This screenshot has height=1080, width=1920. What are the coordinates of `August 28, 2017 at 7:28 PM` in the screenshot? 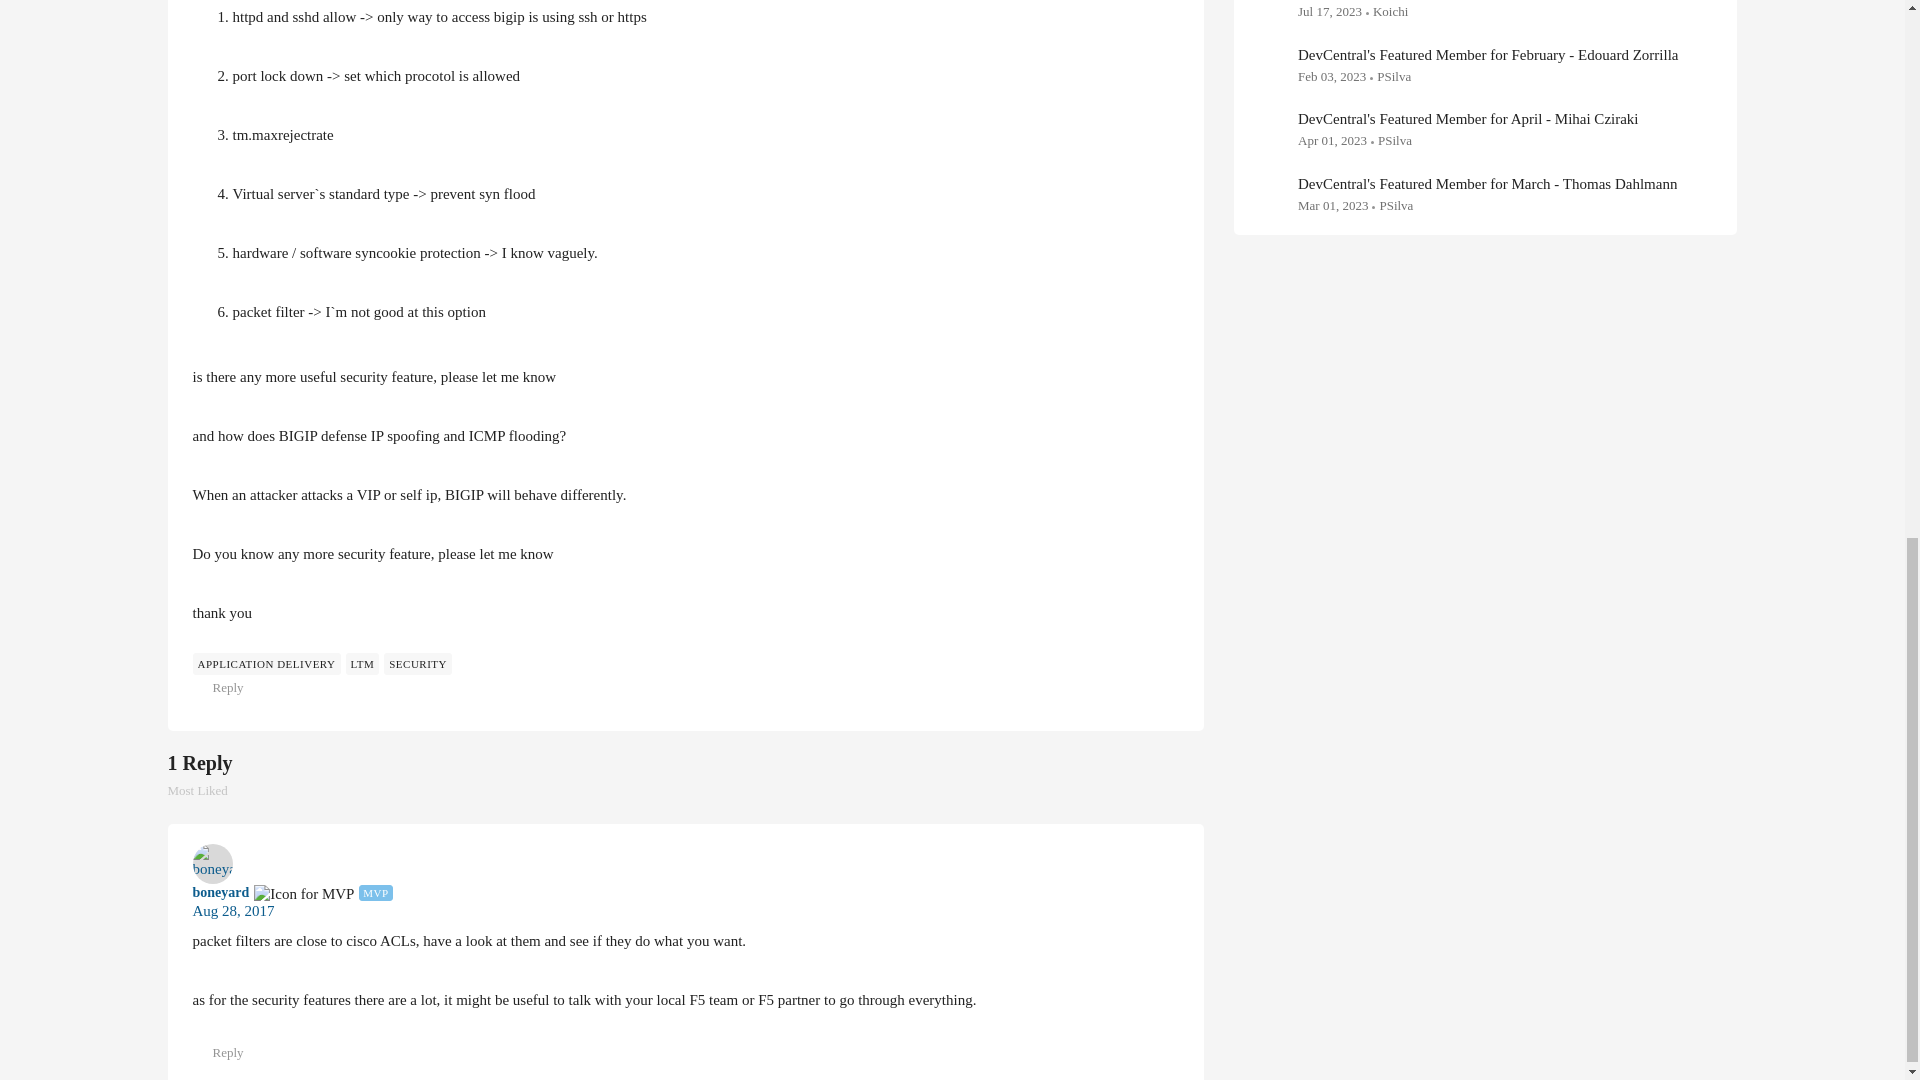 It's located at (266, 664).